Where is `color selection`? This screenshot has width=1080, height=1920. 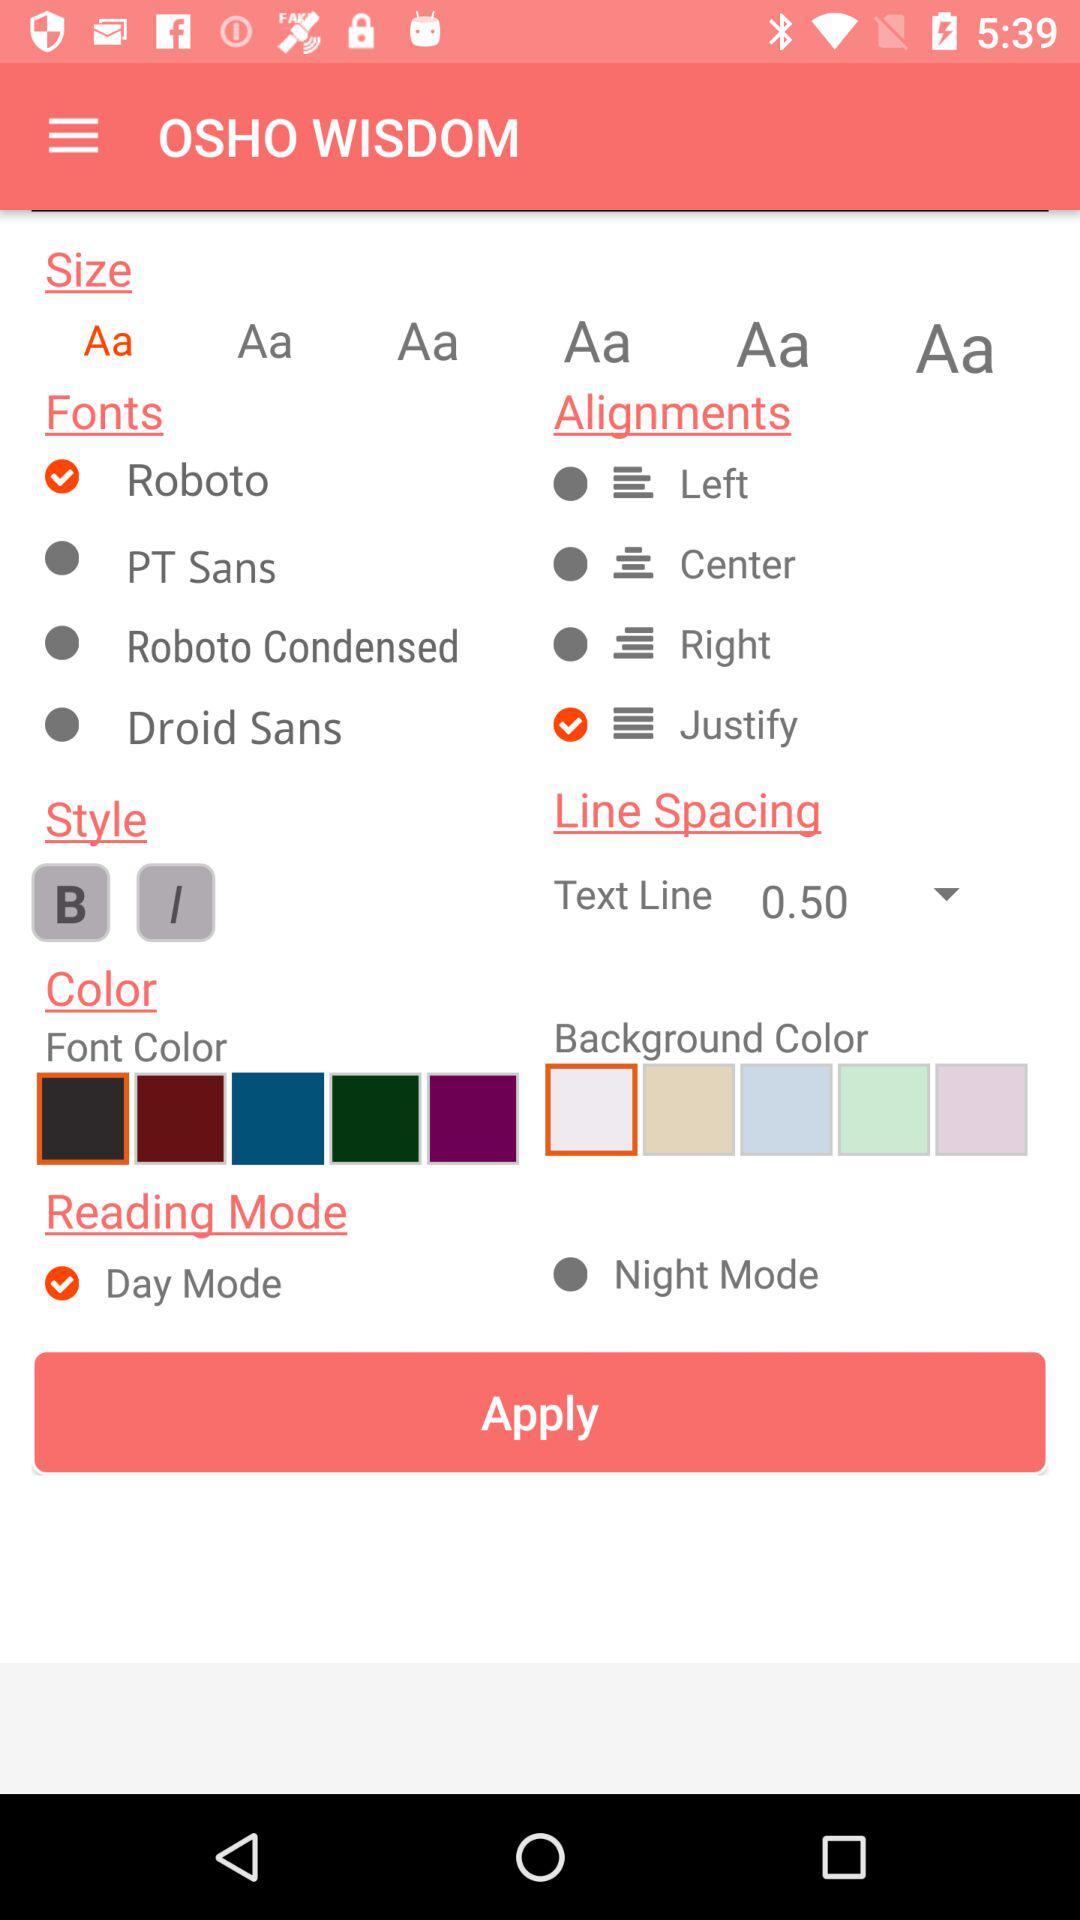 color selection is located at coordinates (278, 1118).